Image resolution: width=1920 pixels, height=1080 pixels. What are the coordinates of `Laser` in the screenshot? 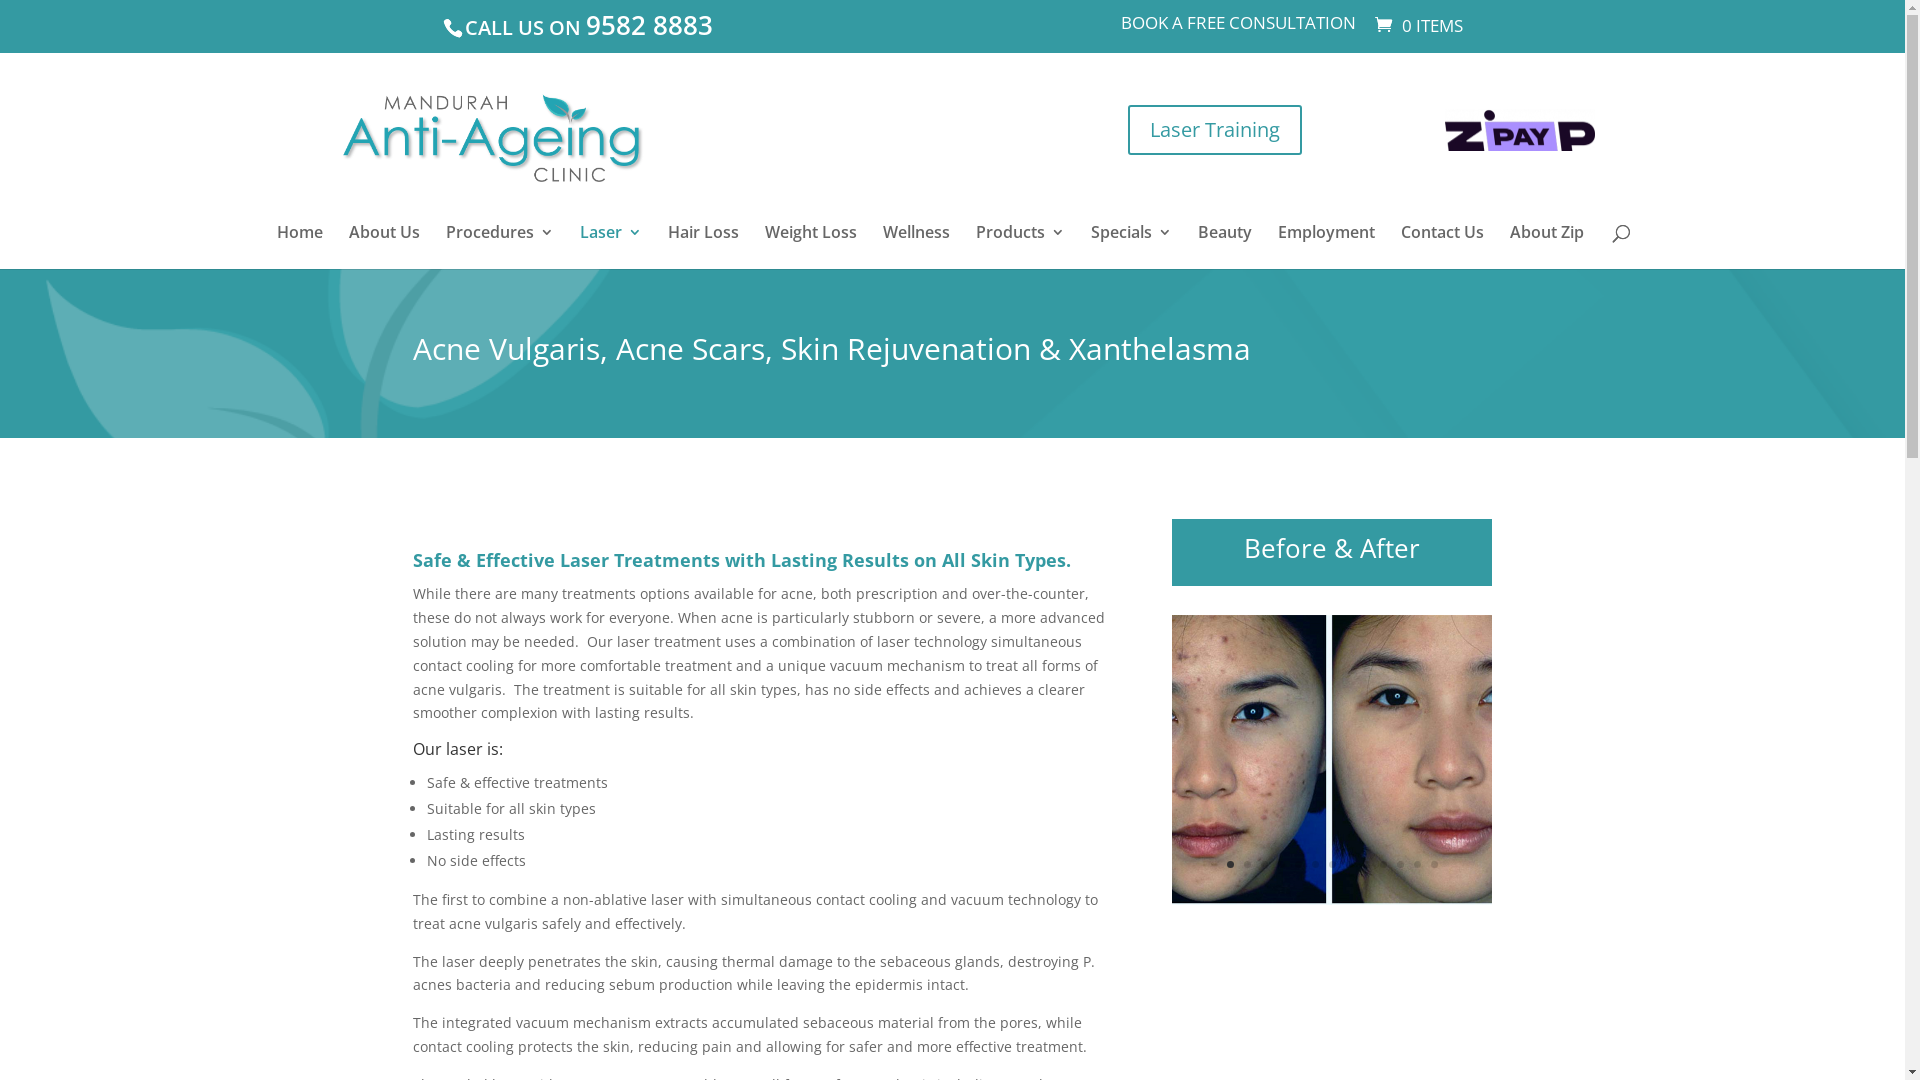 It's located at (611, 247).